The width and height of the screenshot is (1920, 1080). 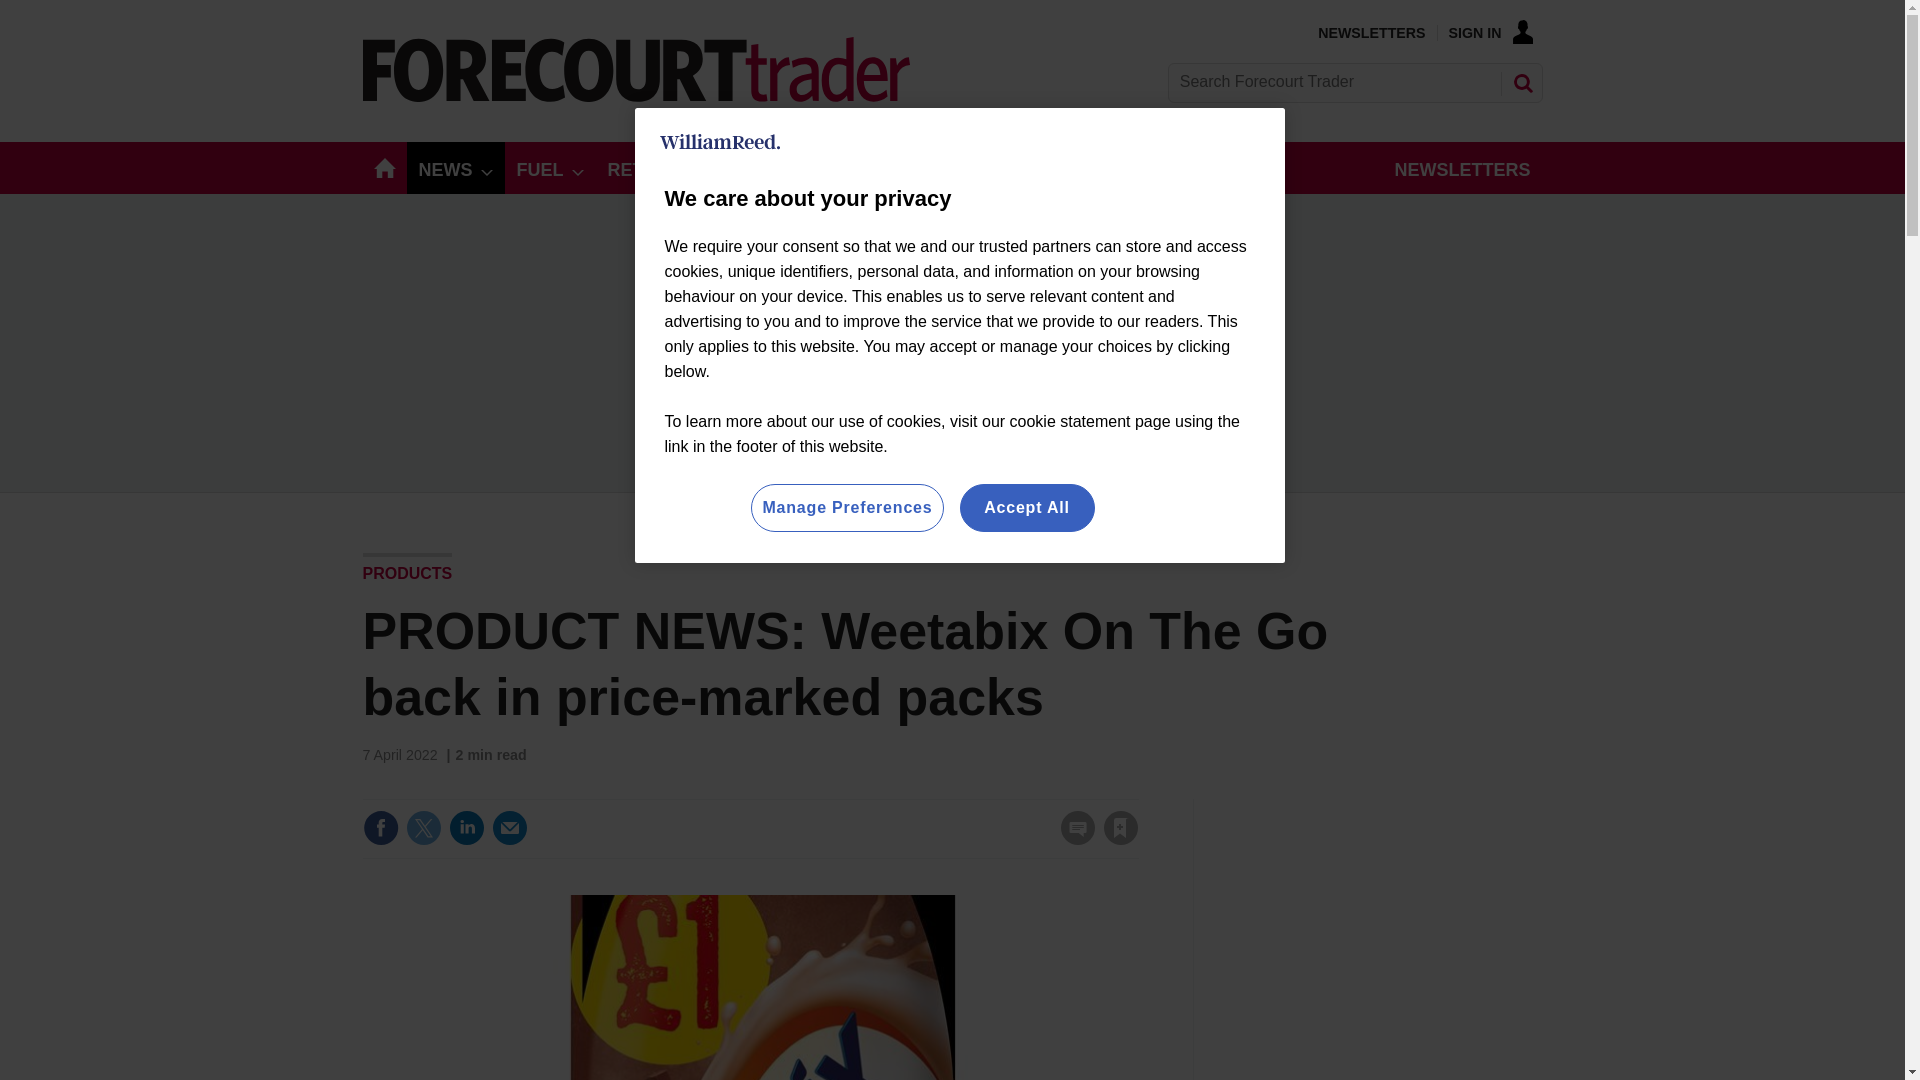 I want to click on SIGN IN, so click(x=1490, y=32).